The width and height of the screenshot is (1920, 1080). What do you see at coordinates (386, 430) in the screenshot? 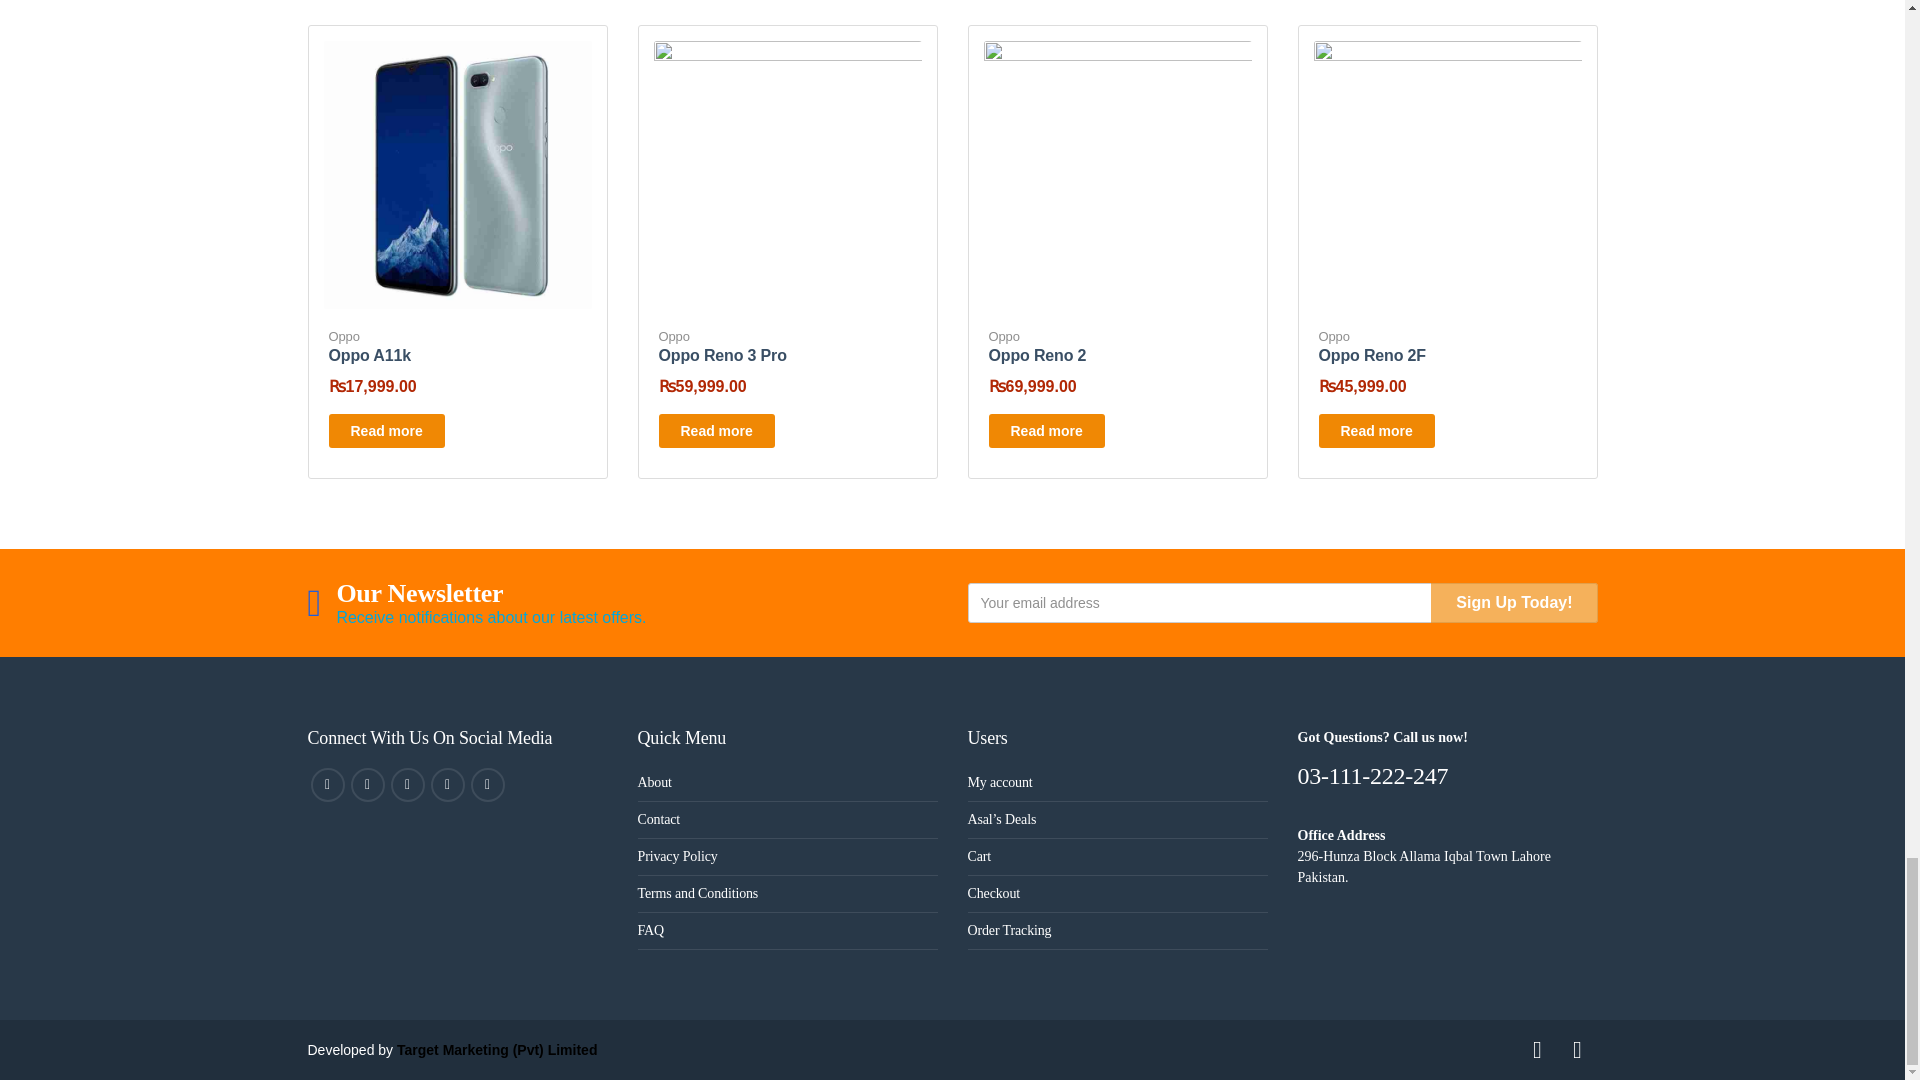
I see `Read more` at bounding box center [386, 430].